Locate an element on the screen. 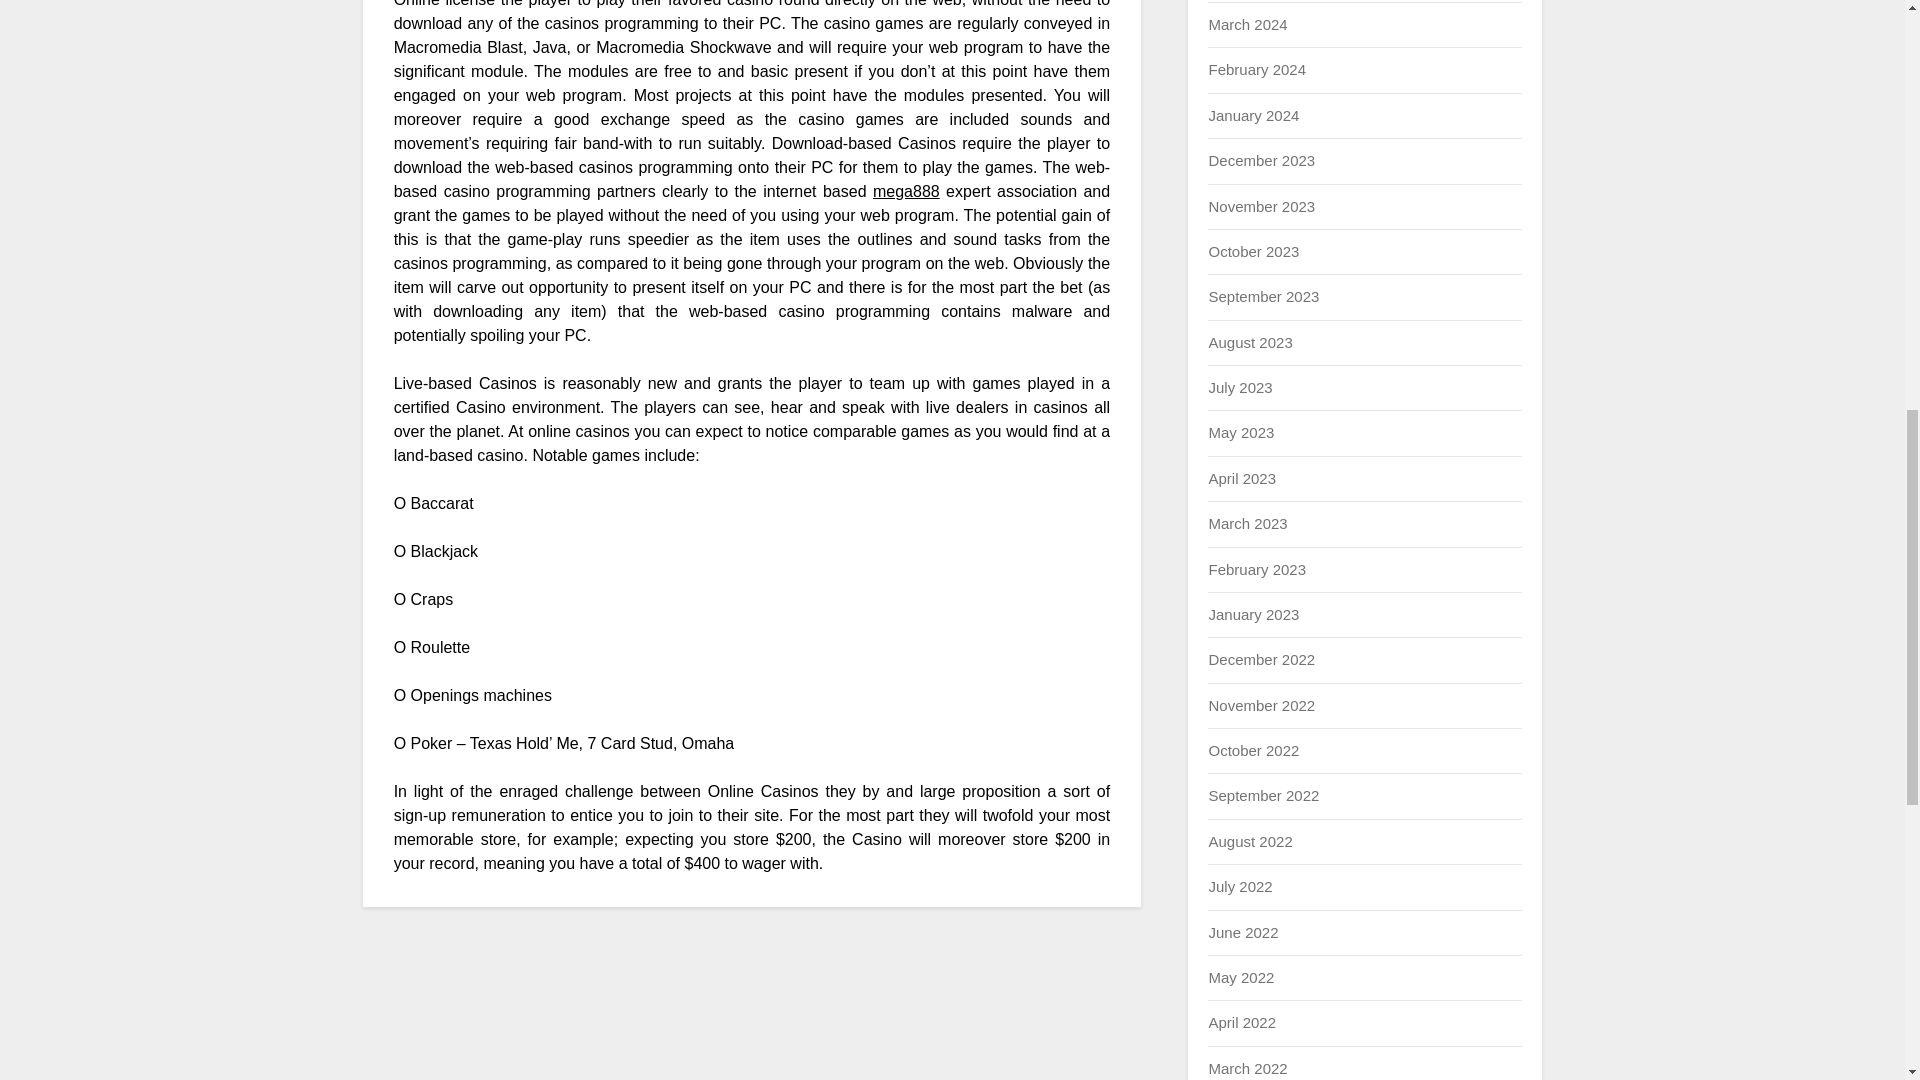 The width and height of the screenshot is (1920, 1080). September 2022 is located at coordinates (1263, 795).